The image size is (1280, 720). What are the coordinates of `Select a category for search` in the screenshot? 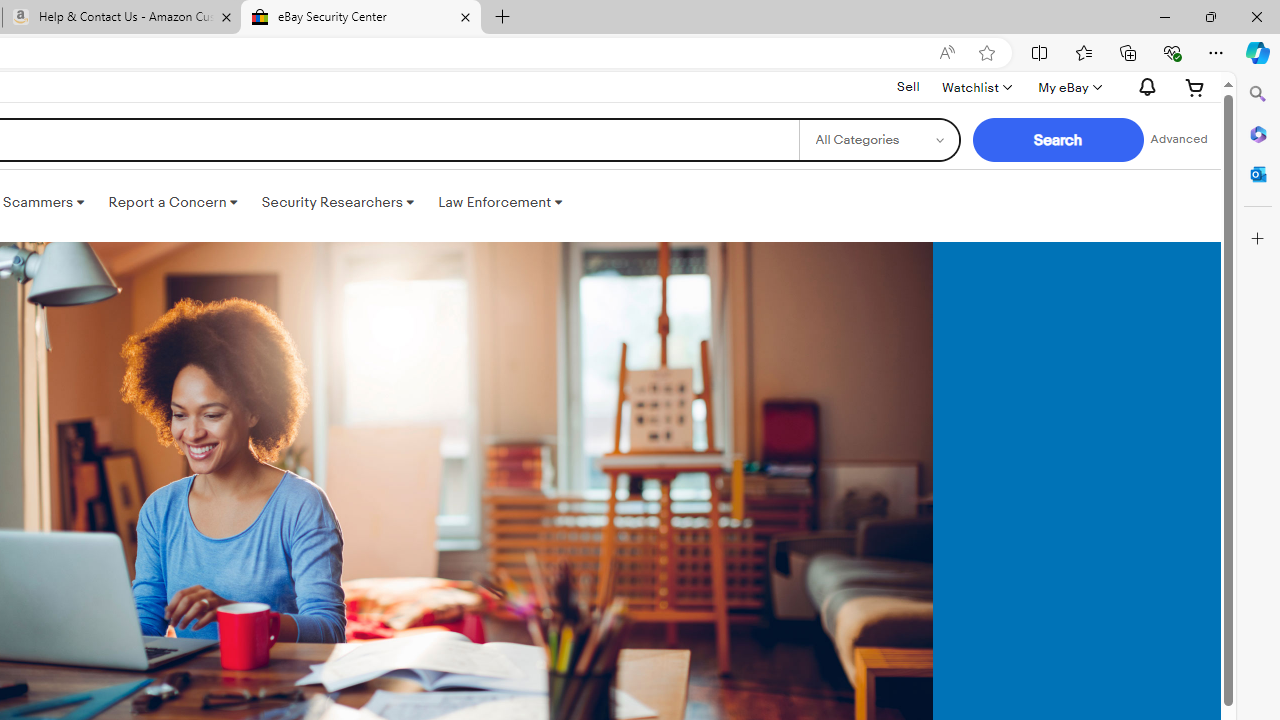 It's located at (878, 140).